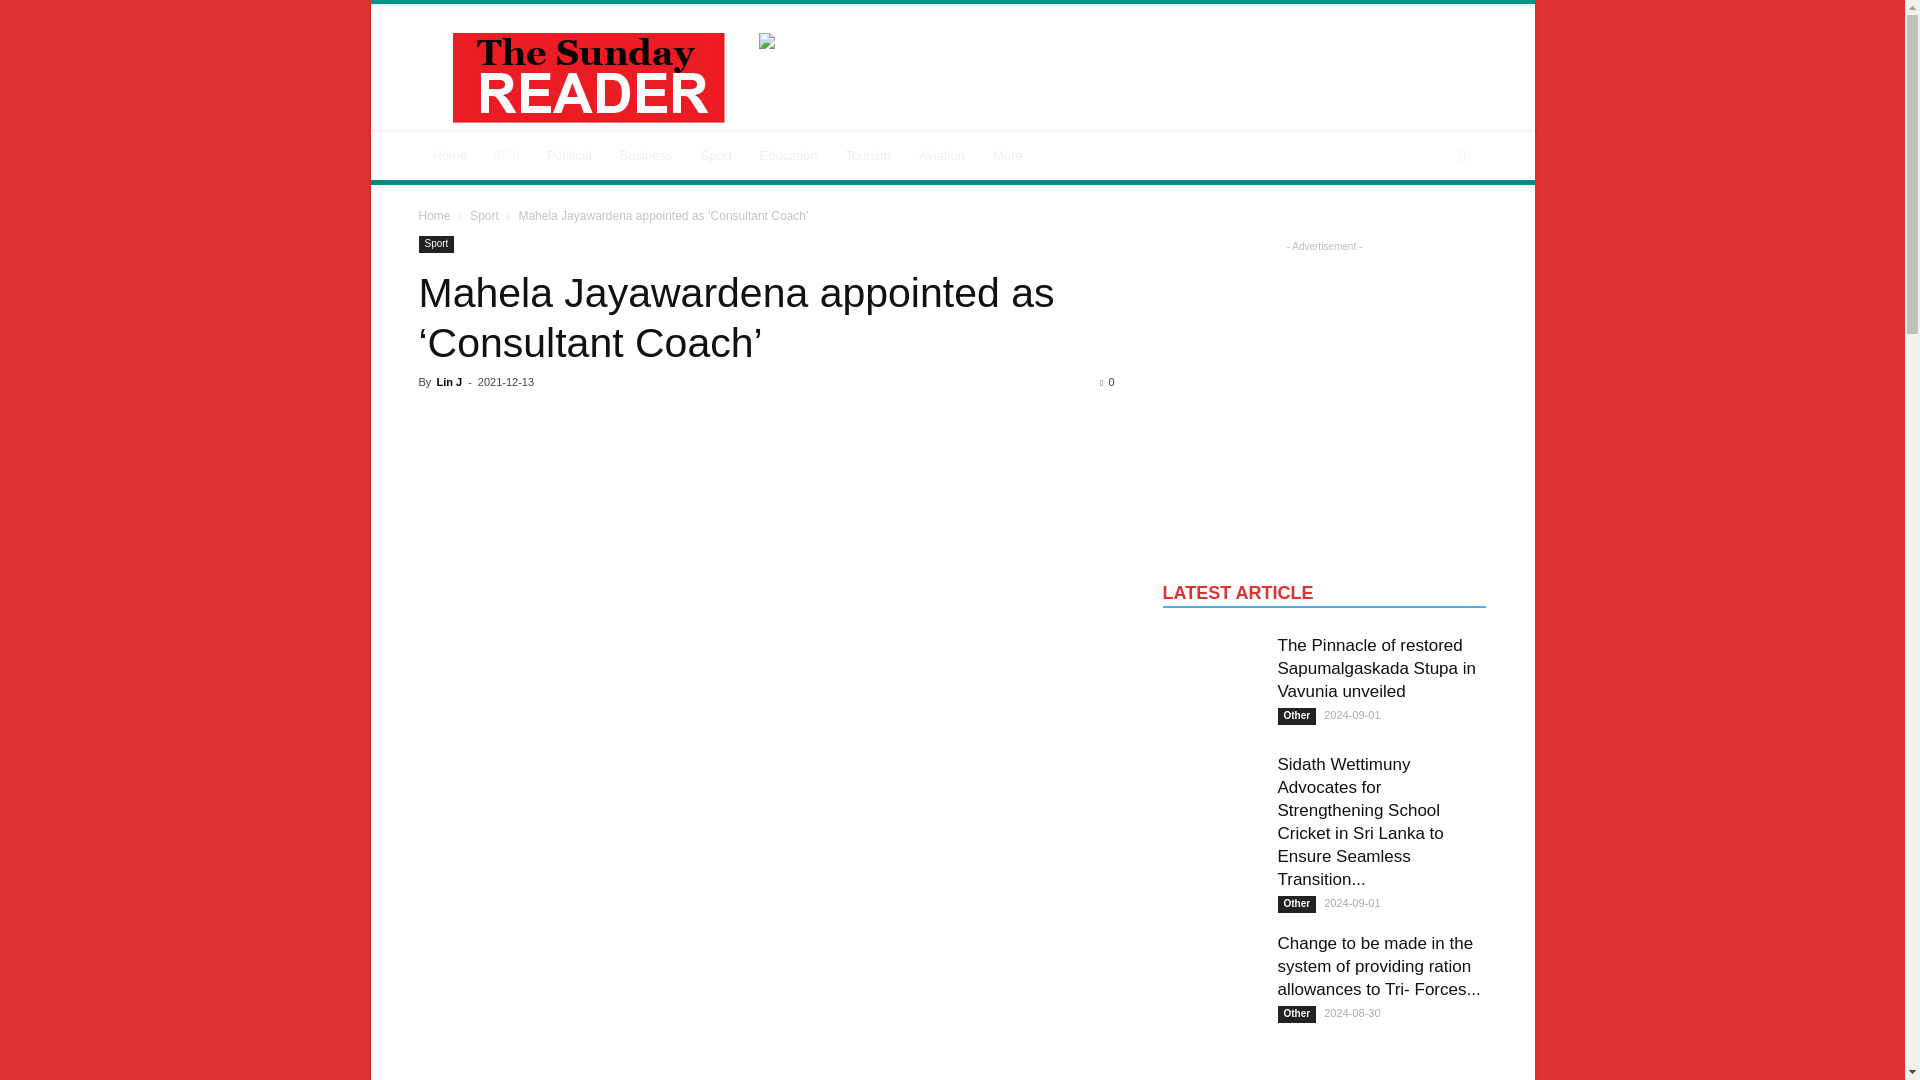 The image size is (1920, 1080). What do you see at coordinates (570, 156) in the screenshot?
I see `Political` at bounding box center [570, 156].